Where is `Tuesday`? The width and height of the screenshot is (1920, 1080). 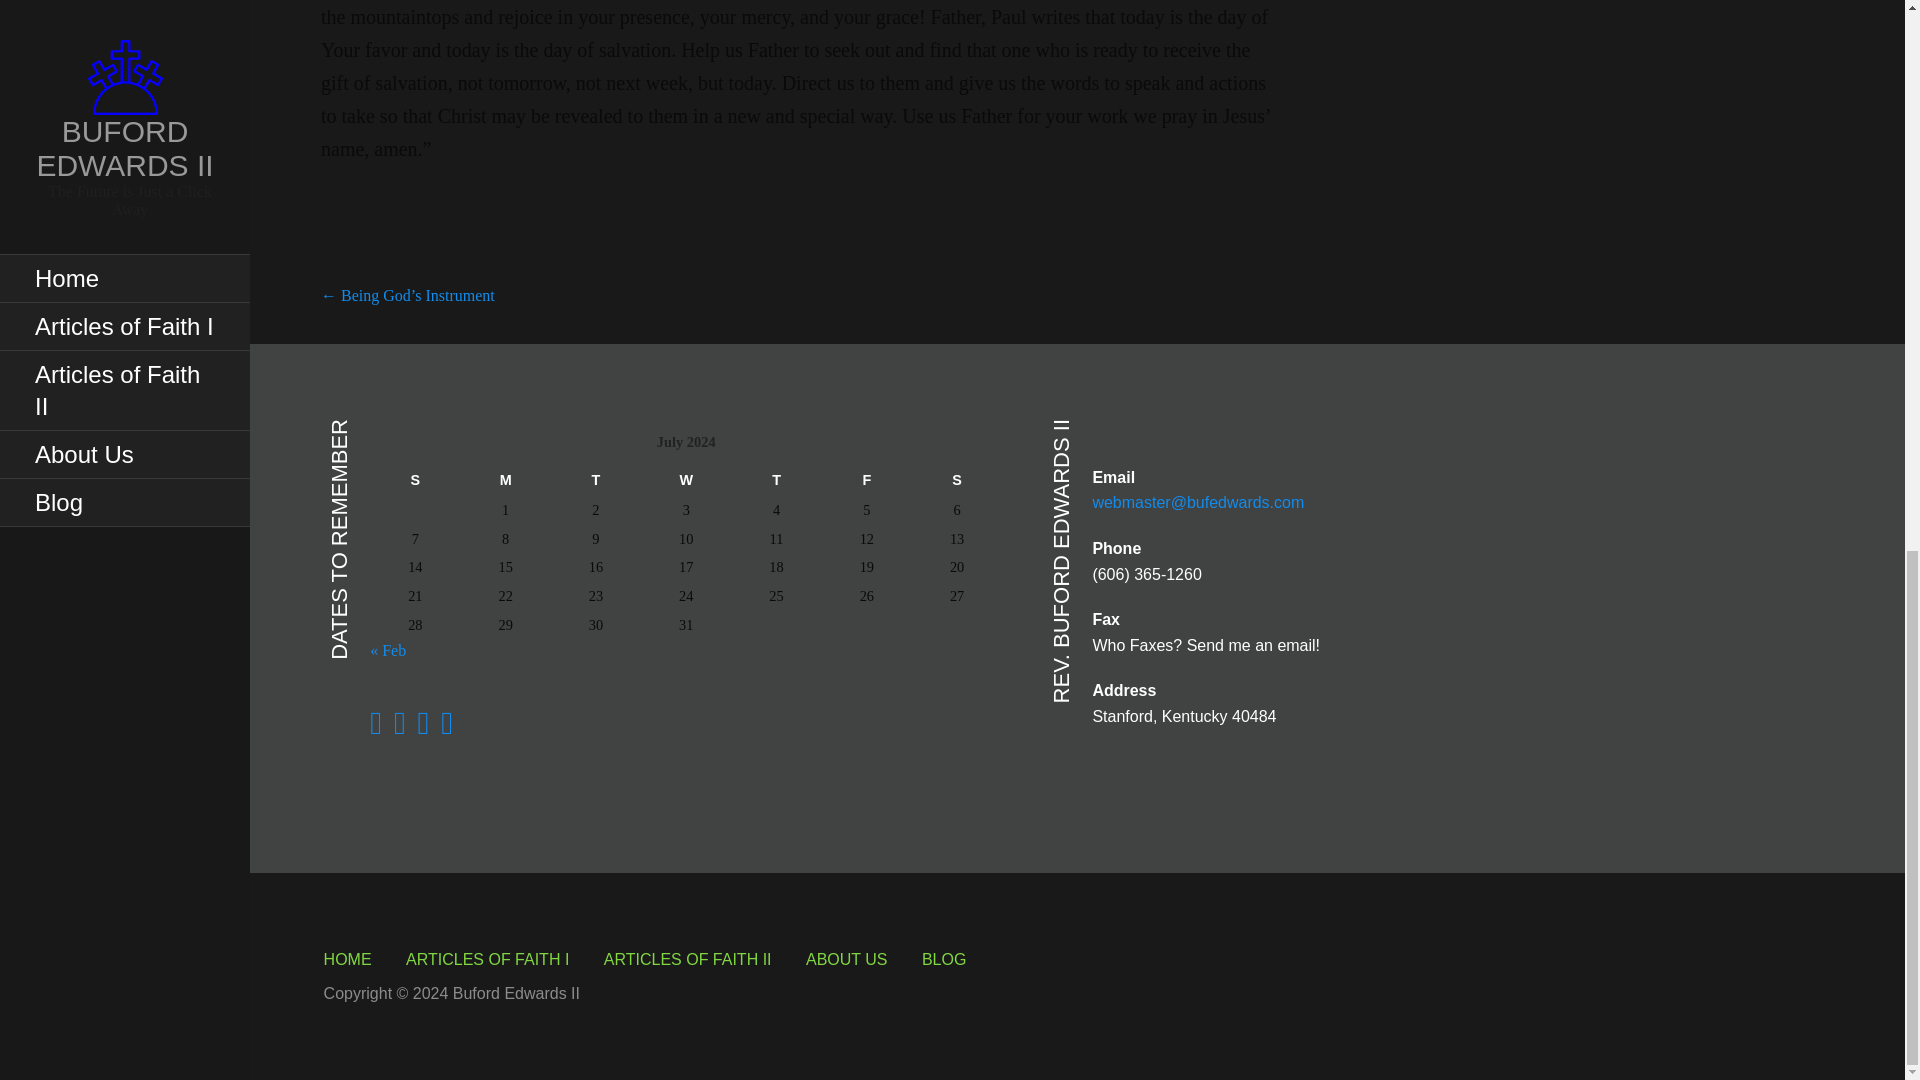 Tuesday is located at coordinates (596, 479).